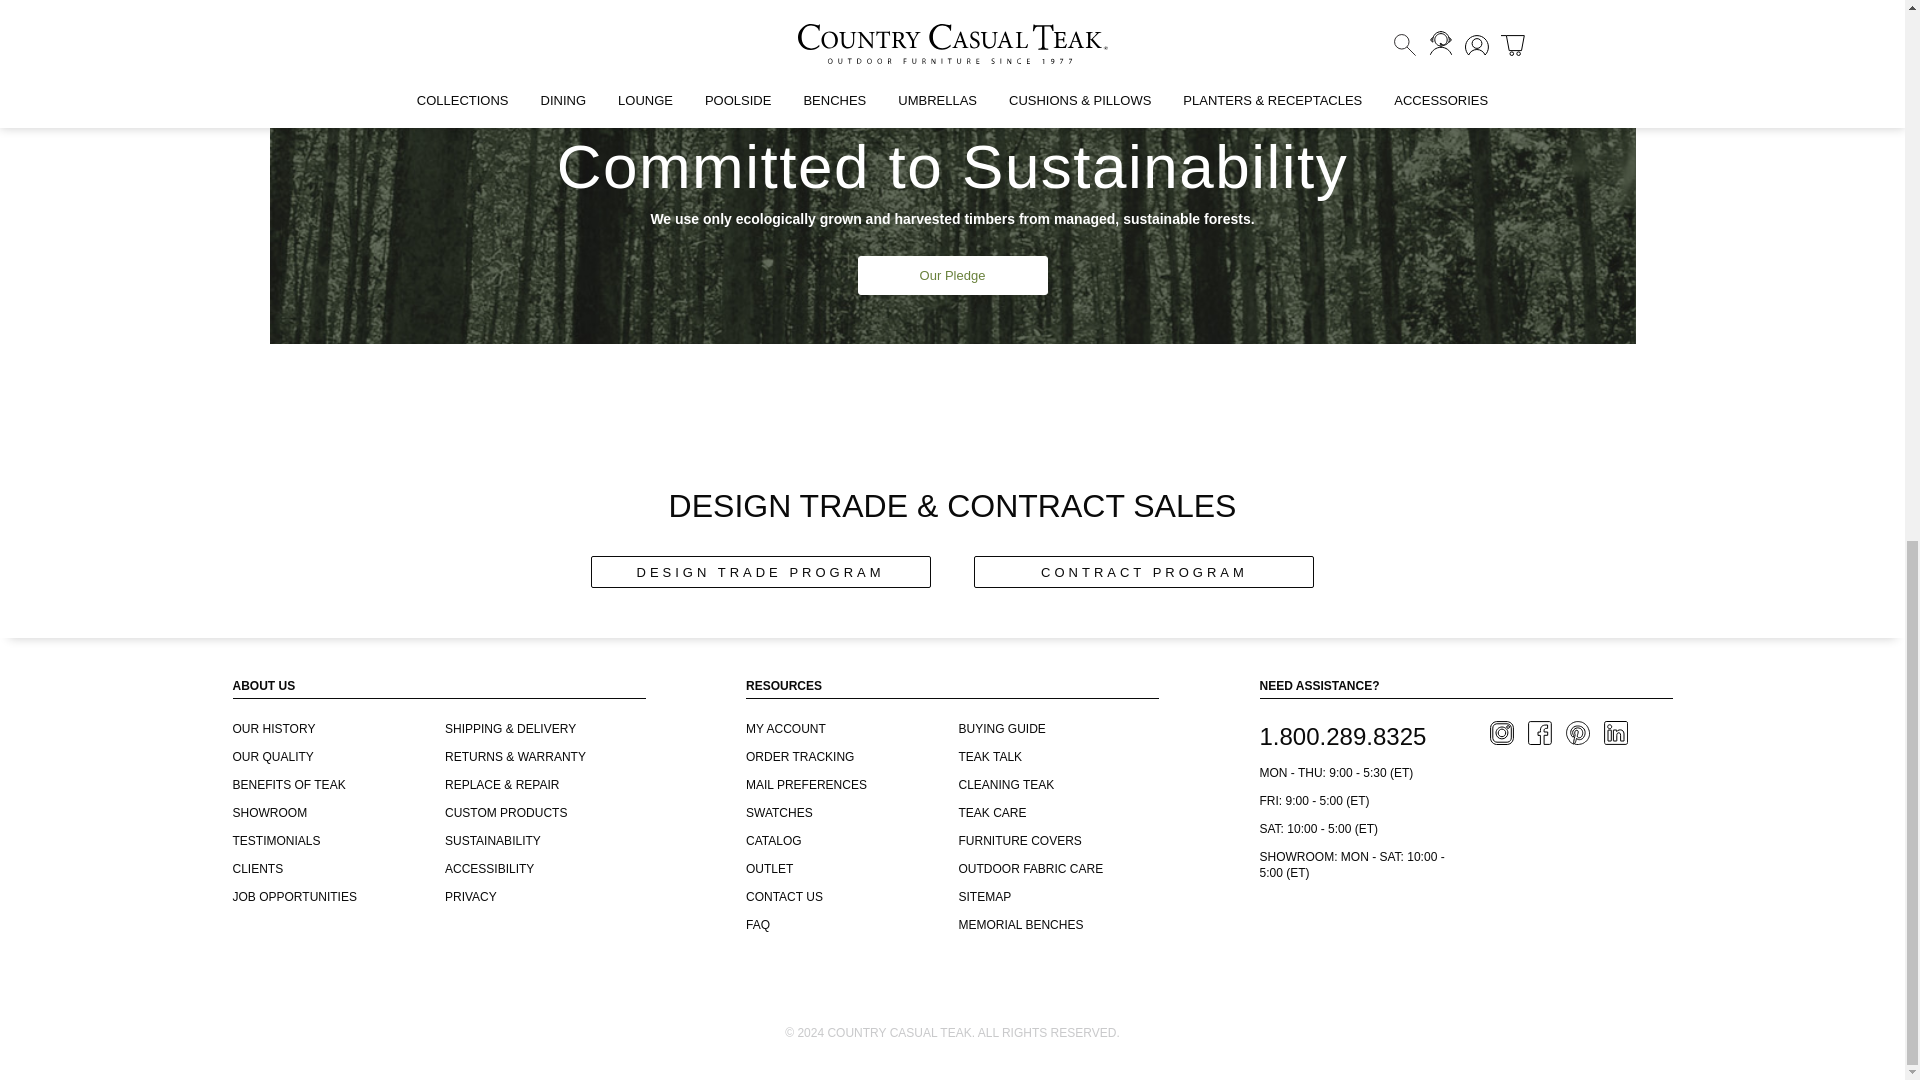  Describe the element at coordinates (952, 193) in the screenshot. I see `Committed to Sustainability` at that location.